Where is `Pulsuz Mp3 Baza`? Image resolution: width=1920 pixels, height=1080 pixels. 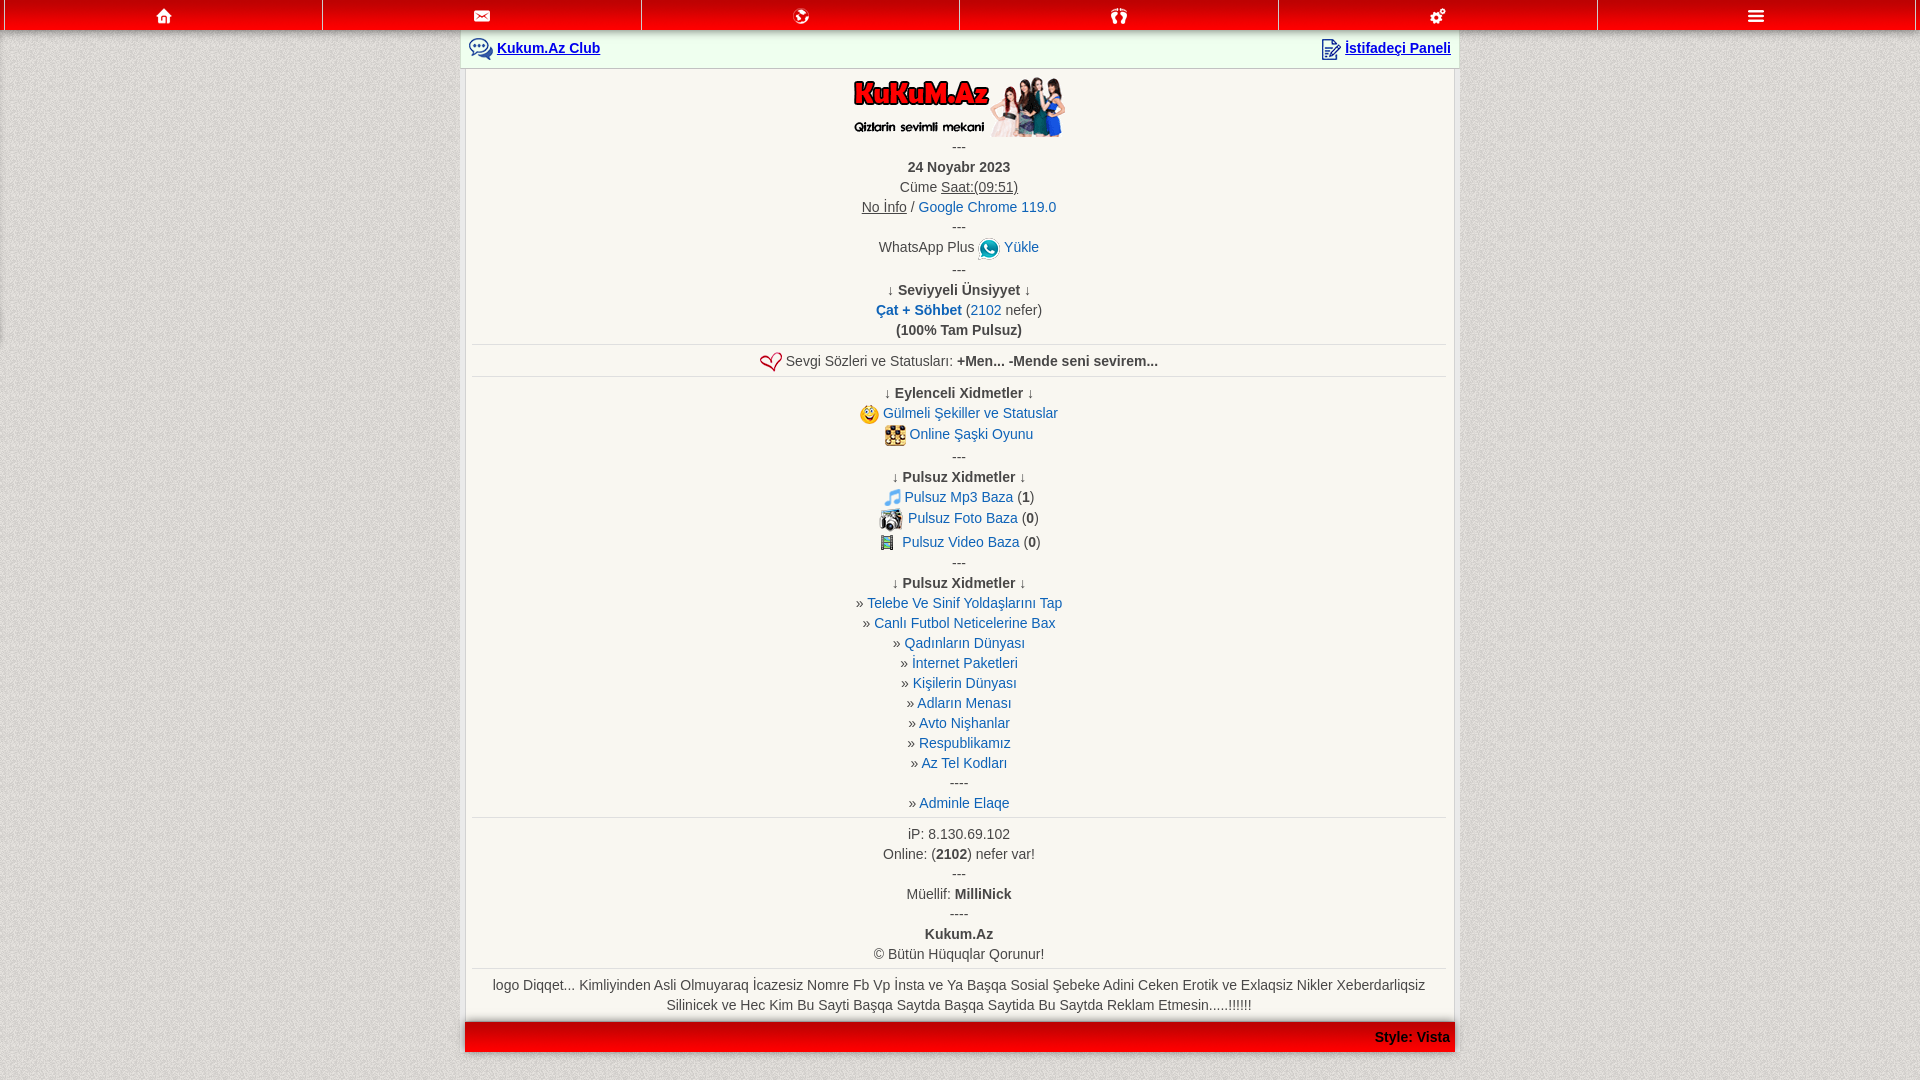 Pulsuz Mp3 Baza is located at coordinates (958, 497).